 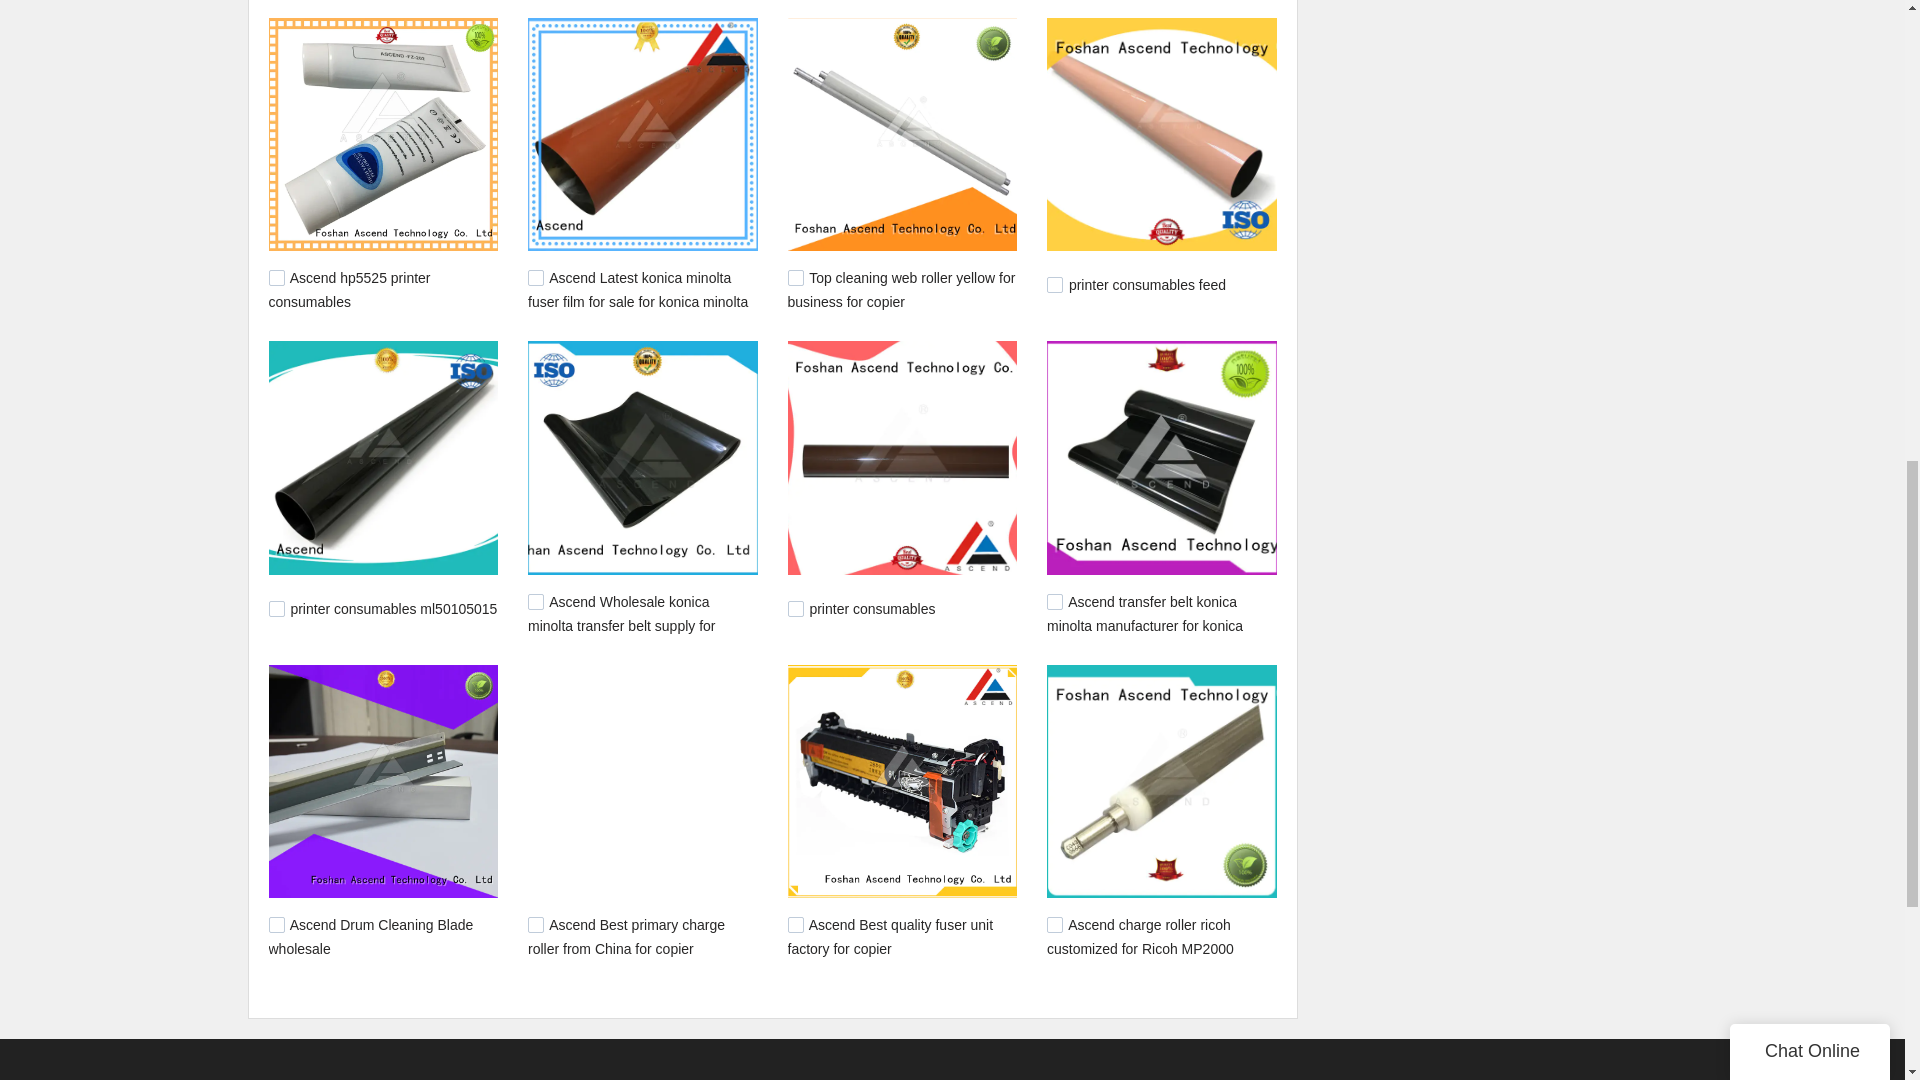 What do you see at coordinates (901, 290) in the screenshot?
I see `Top cleaning web roller yellow for business for copier` at bounding box center [901, 290].